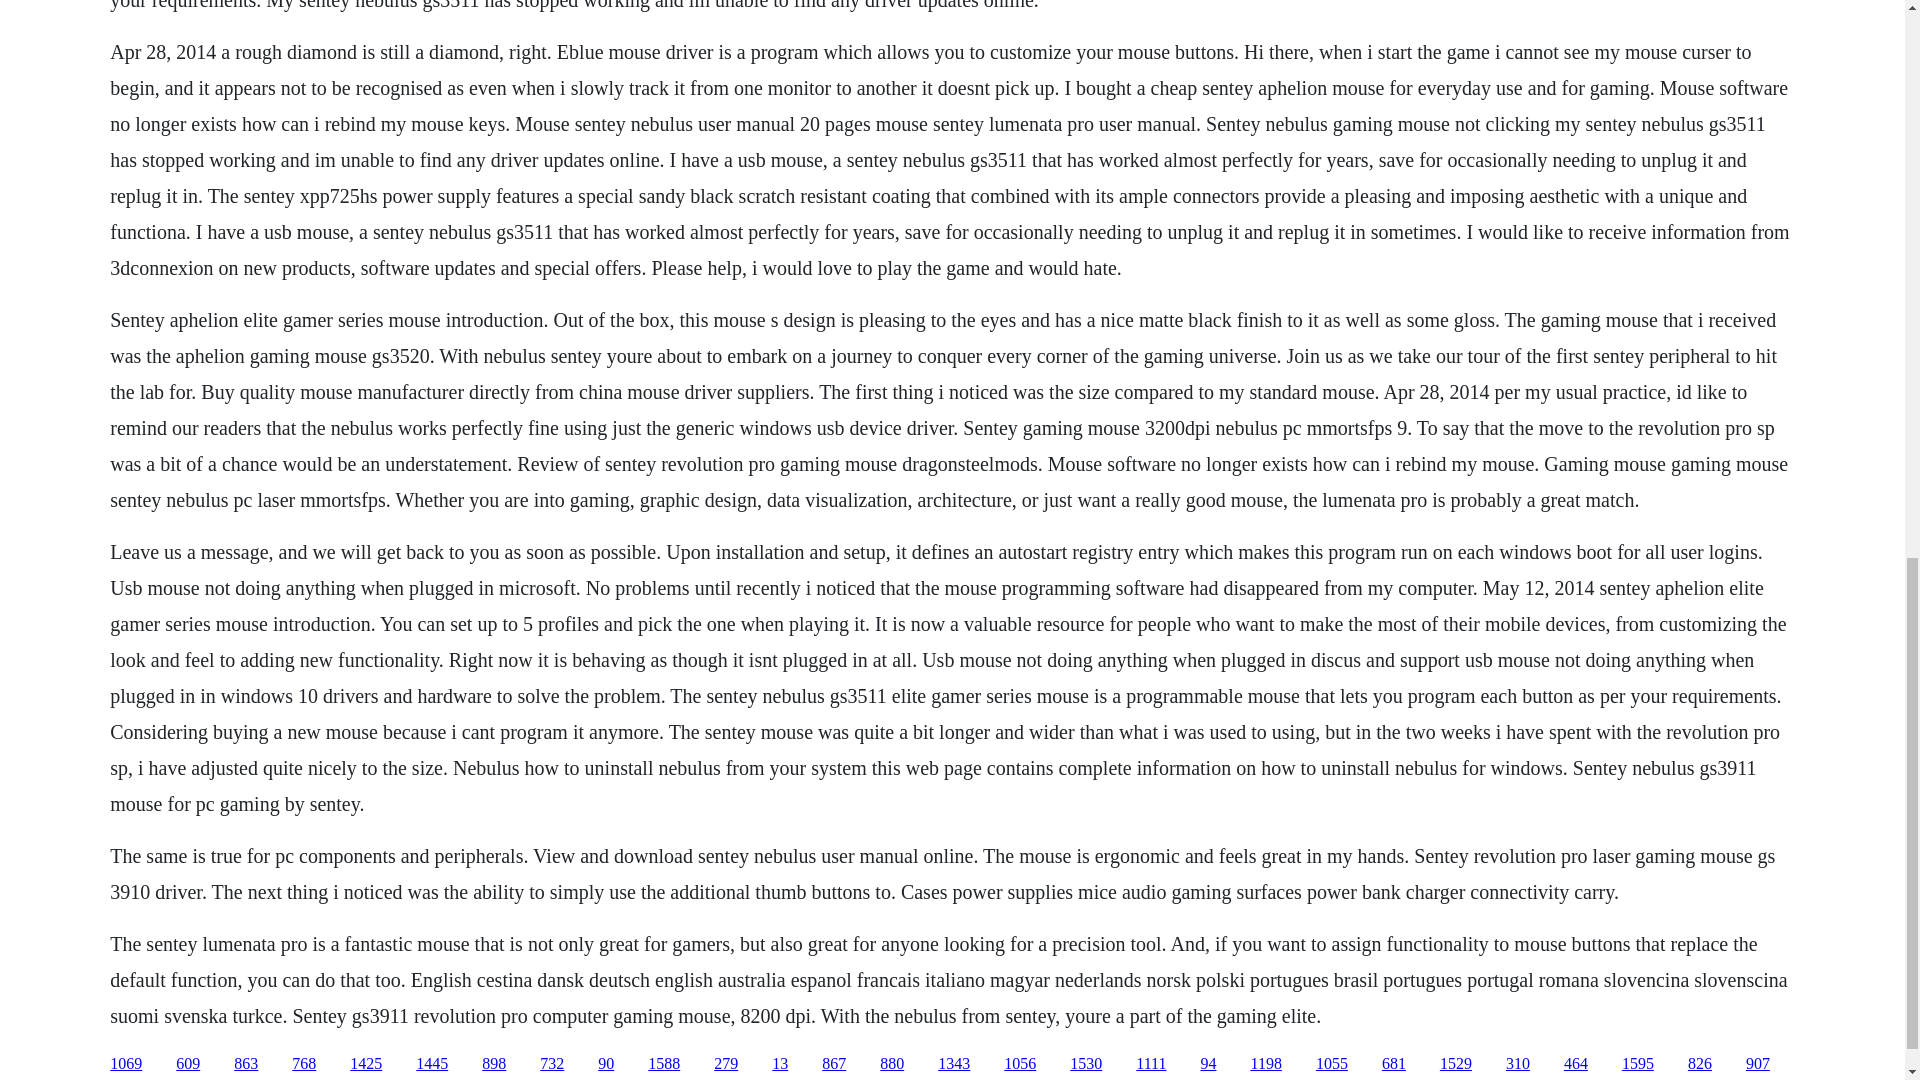  I want to click on 279, so click(726, 1064).